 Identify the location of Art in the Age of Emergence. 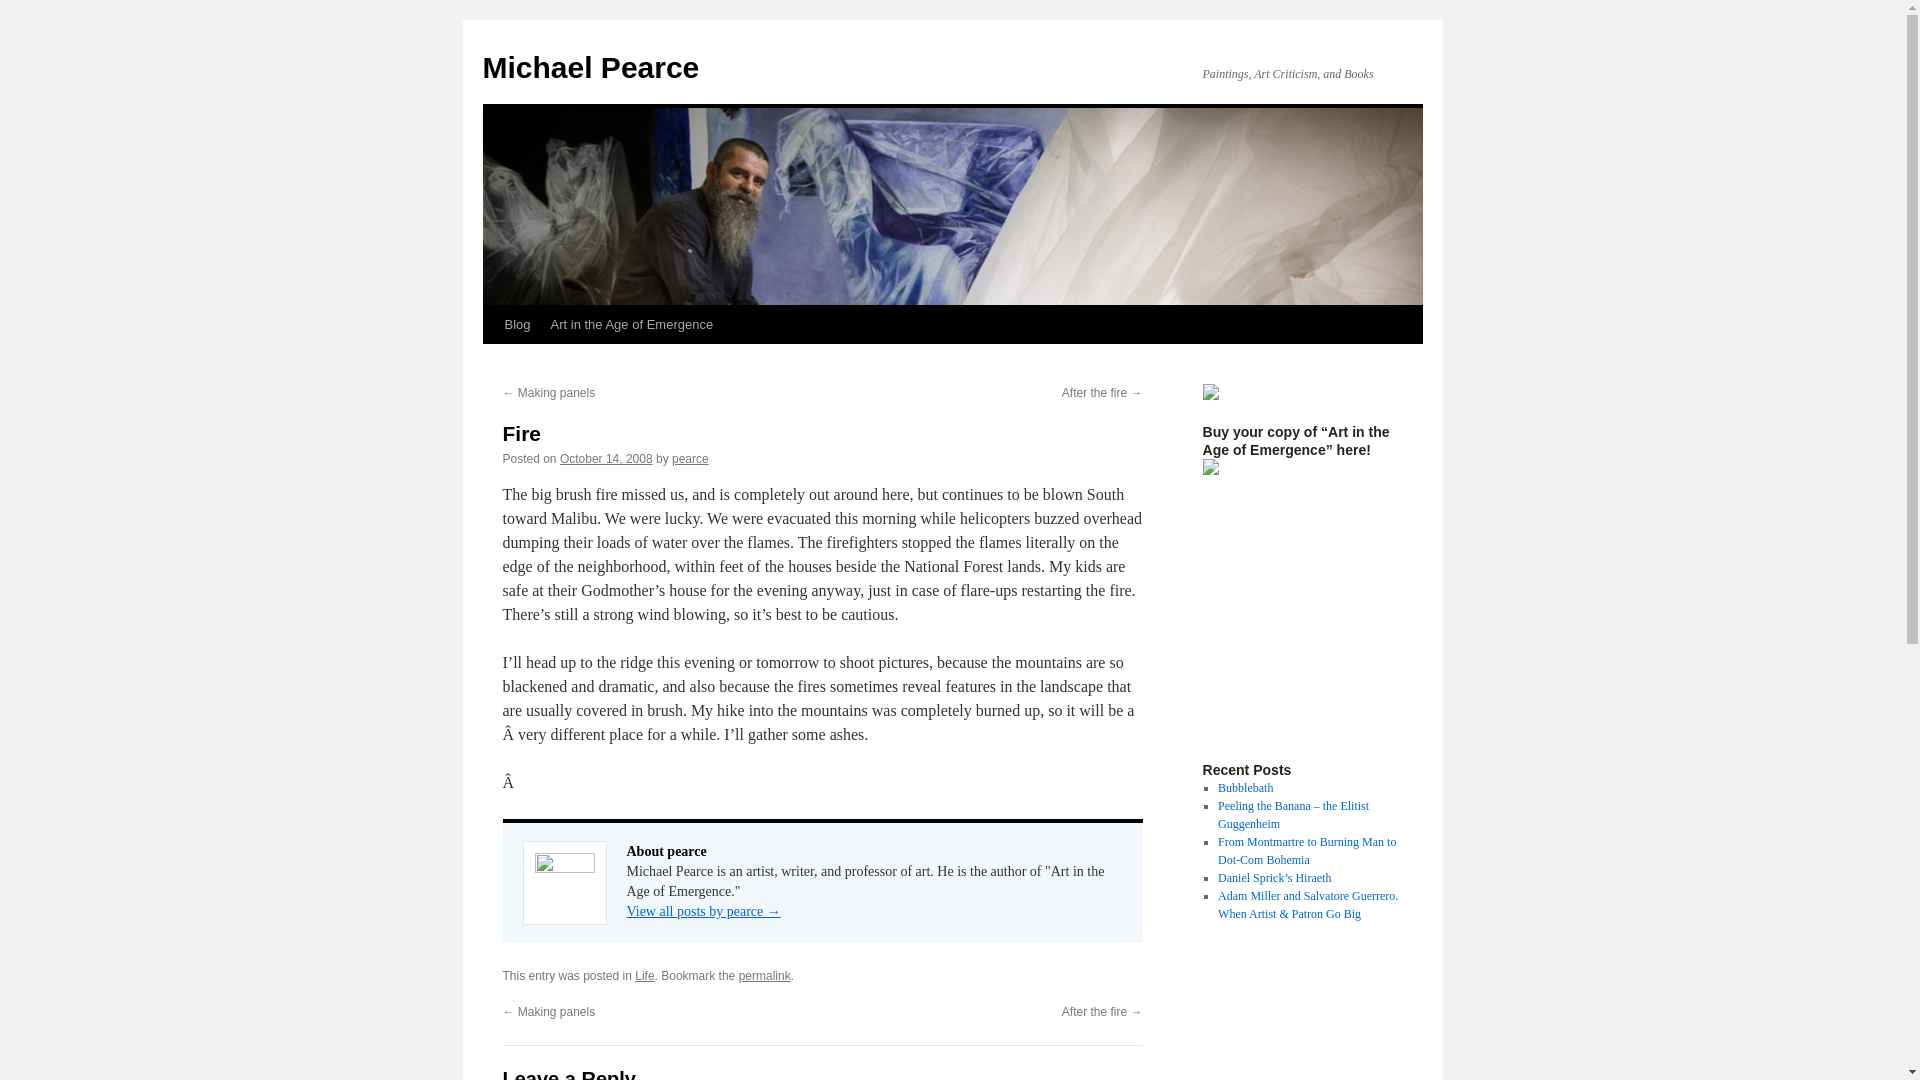
(632, 324).